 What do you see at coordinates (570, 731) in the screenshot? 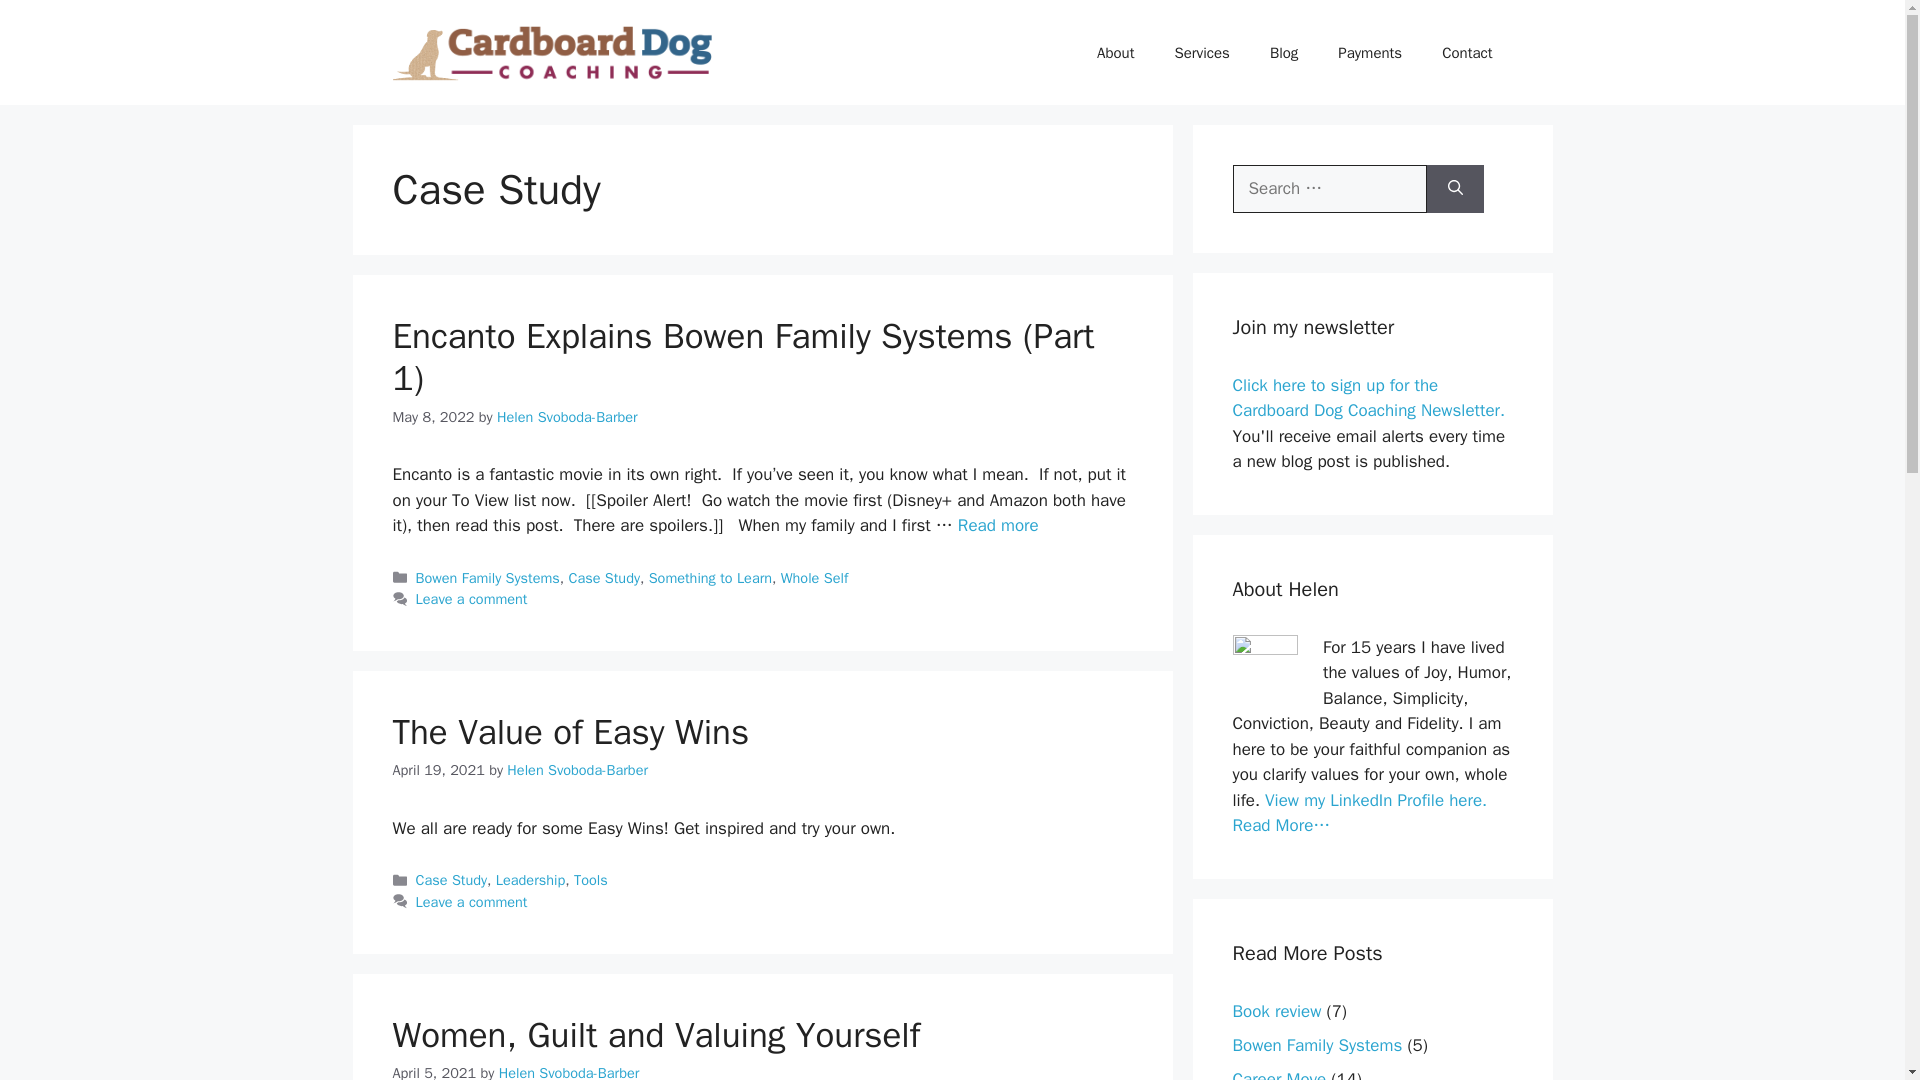
I see `The Value of Easy Wins` at bounding box center [570, 731].